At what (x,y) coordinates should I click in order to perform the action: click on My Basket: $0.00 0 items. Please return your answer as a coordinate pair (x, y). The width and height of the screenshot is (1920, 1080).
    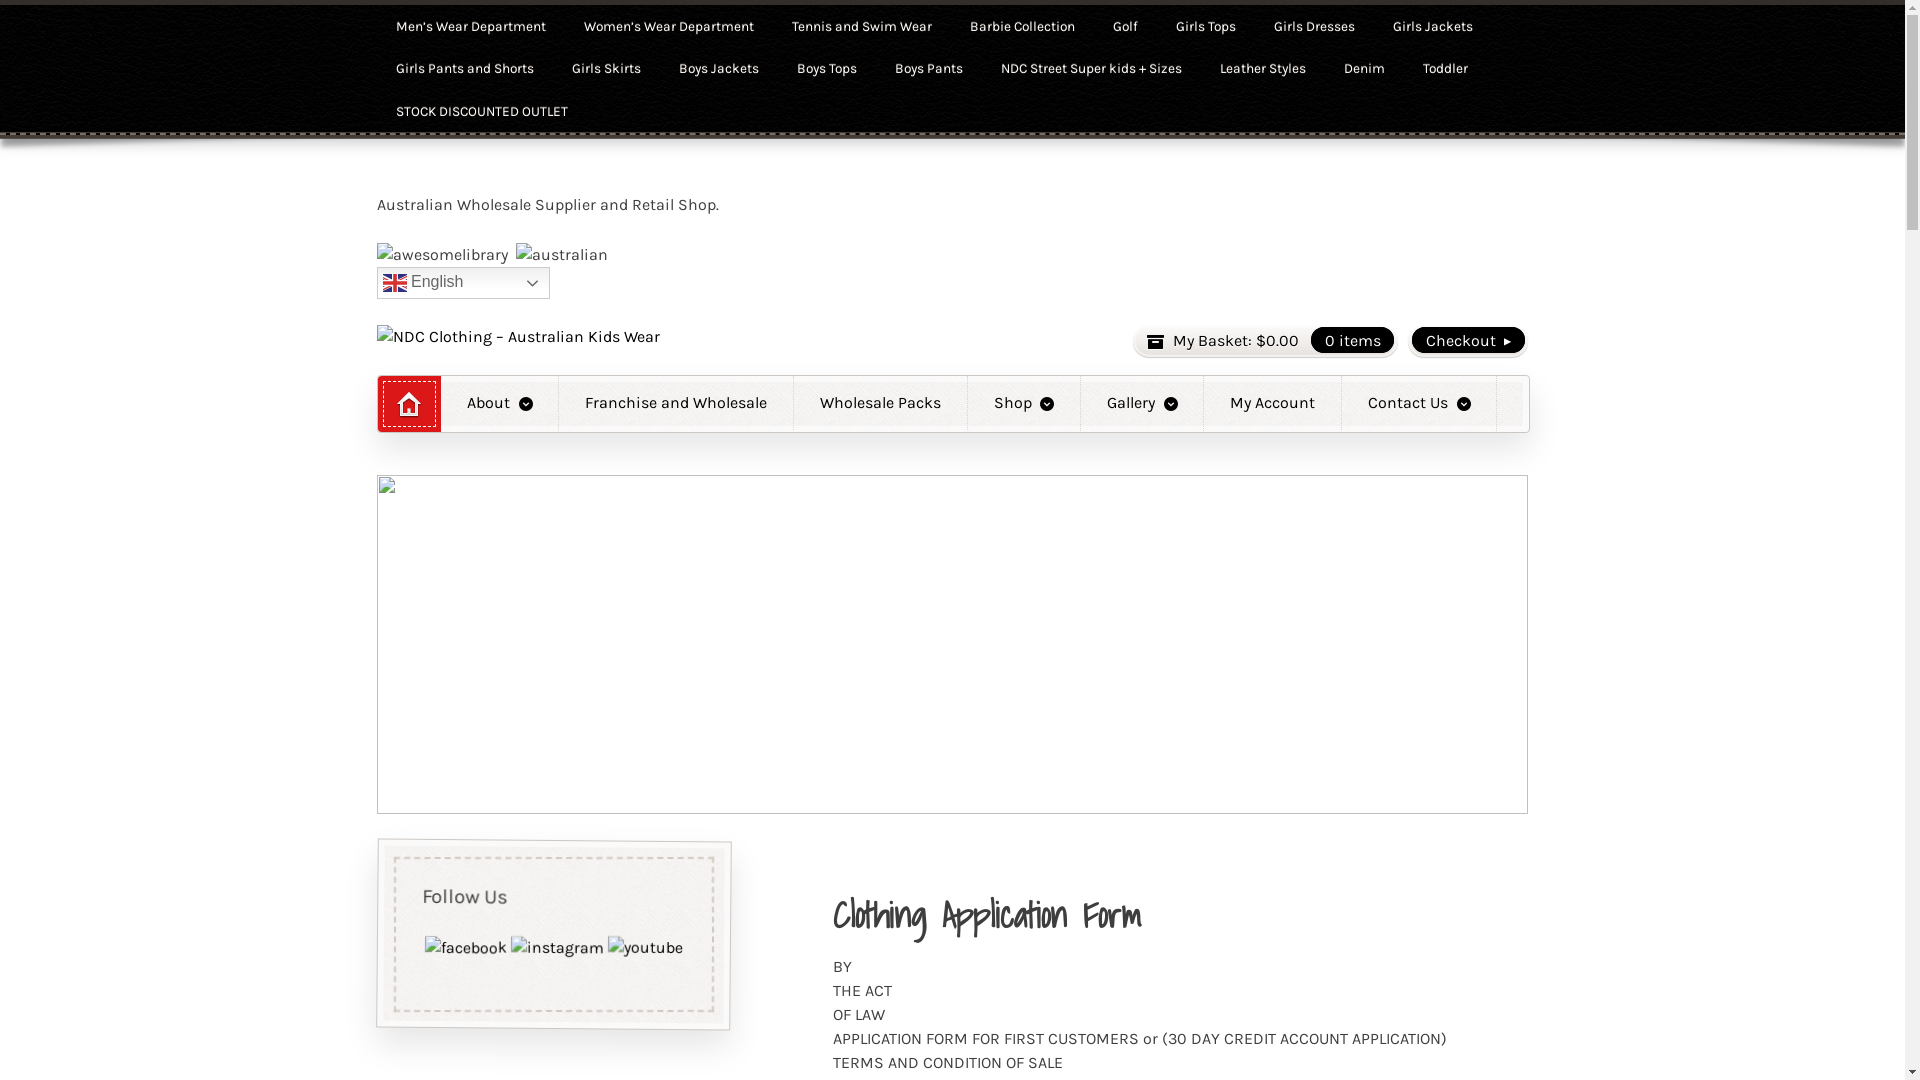
    Looking at the image, I should click on (1266, 342).